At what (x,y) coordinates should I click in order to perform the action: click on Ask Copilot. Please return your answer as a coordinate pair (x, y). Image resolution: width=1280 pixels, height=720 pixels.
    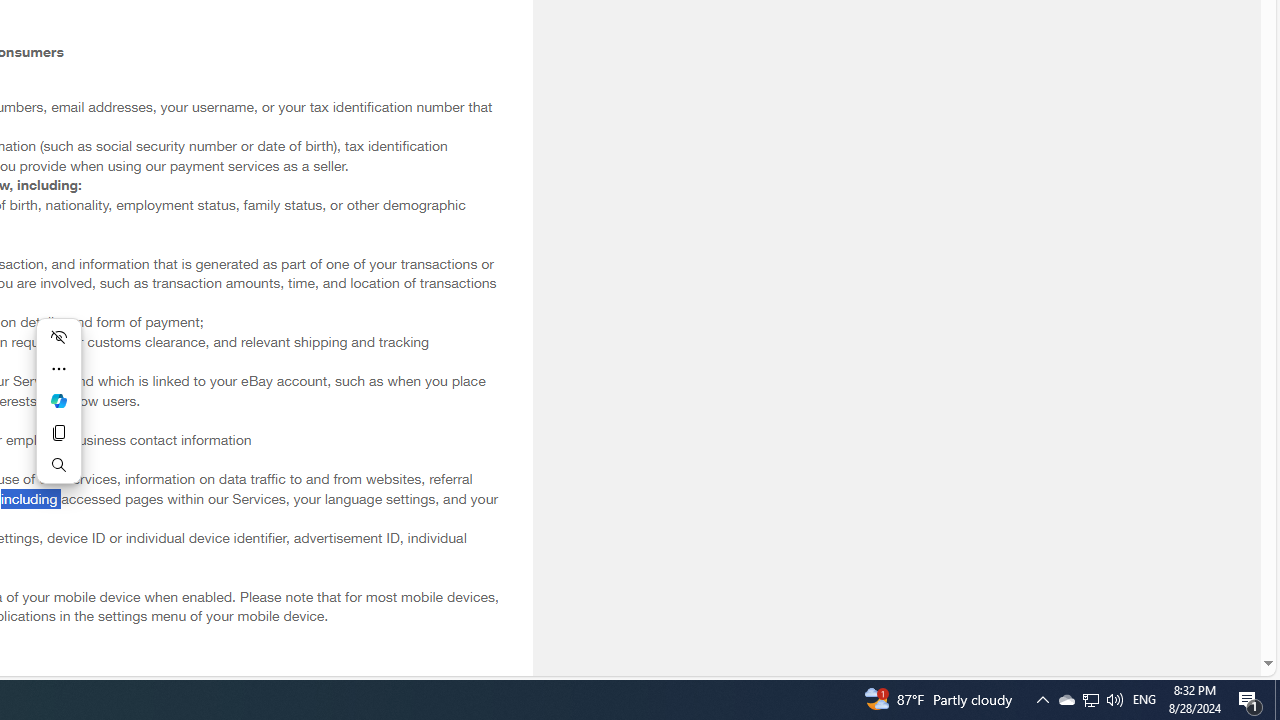
    Looking at the image, I should click on (58, 400).